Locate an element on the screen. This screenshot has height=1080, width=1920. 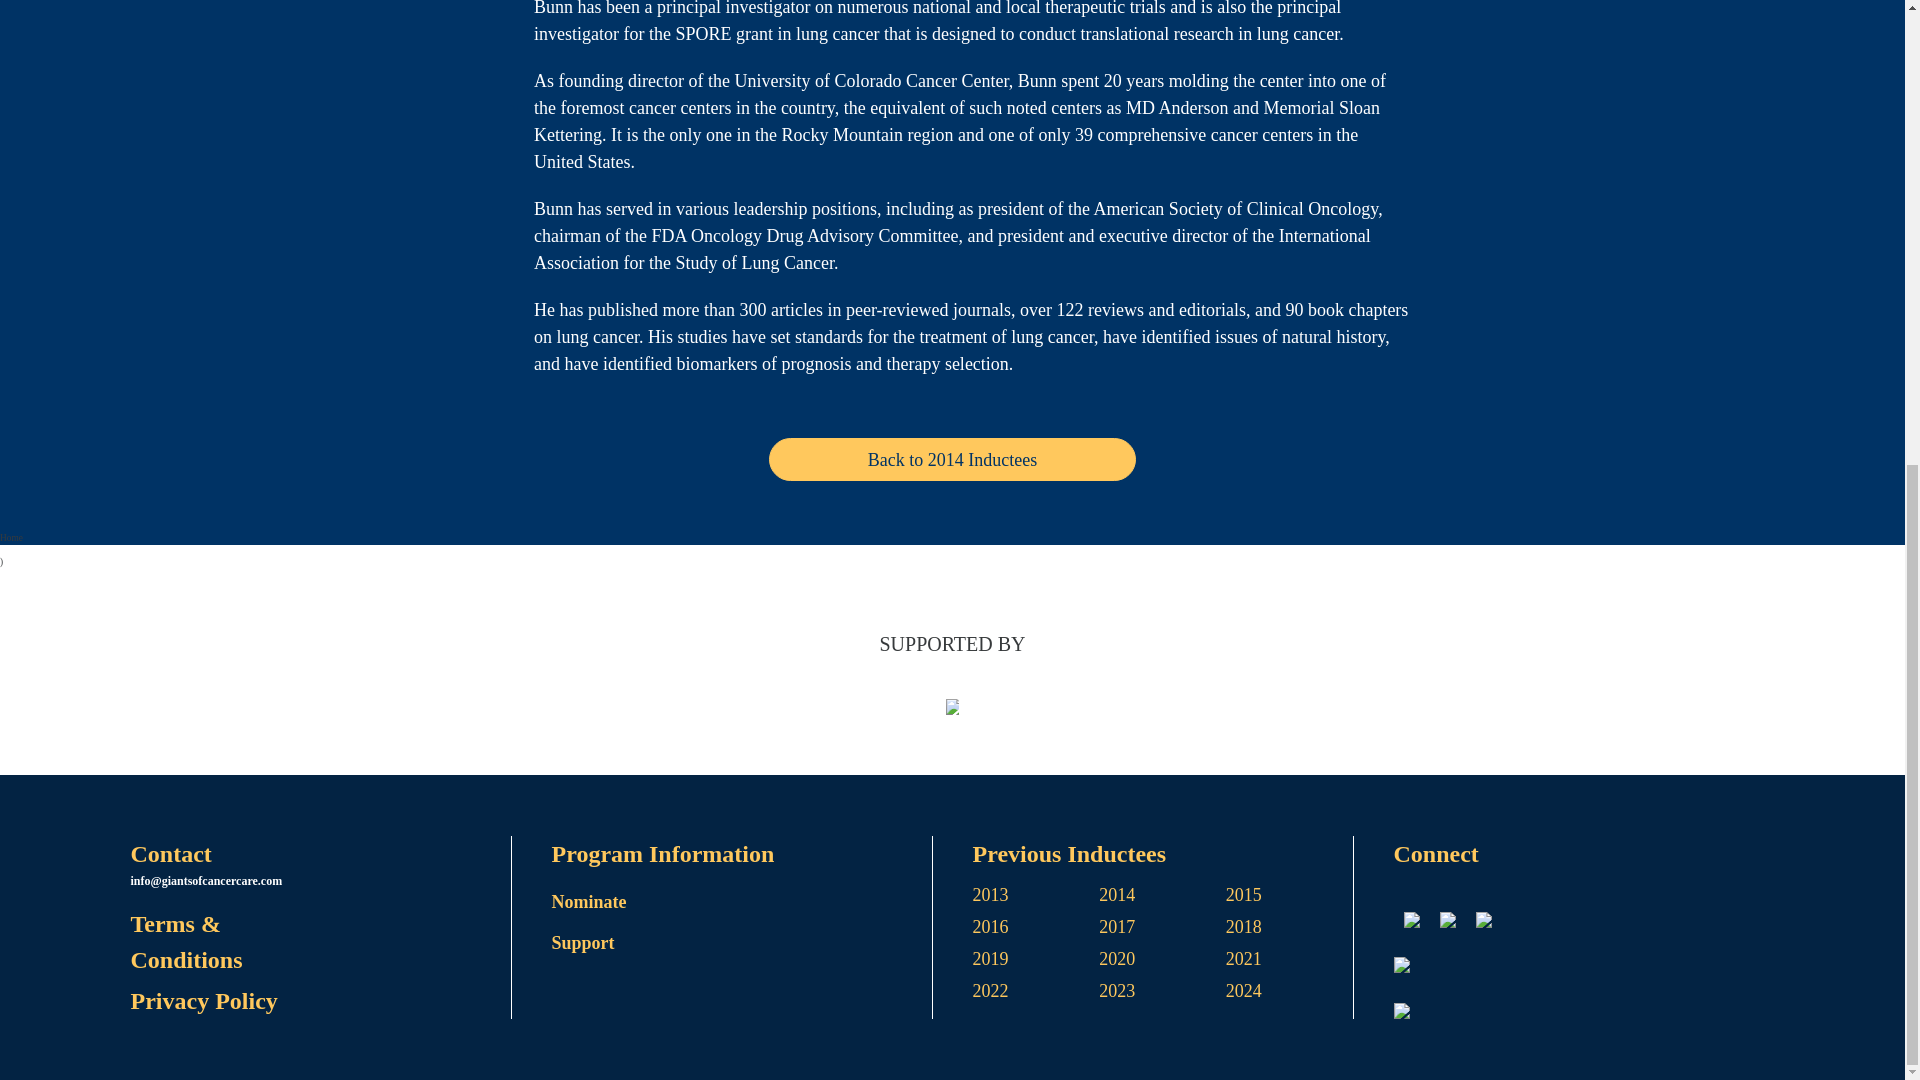
Nominate is located at coordinates (742, 902).